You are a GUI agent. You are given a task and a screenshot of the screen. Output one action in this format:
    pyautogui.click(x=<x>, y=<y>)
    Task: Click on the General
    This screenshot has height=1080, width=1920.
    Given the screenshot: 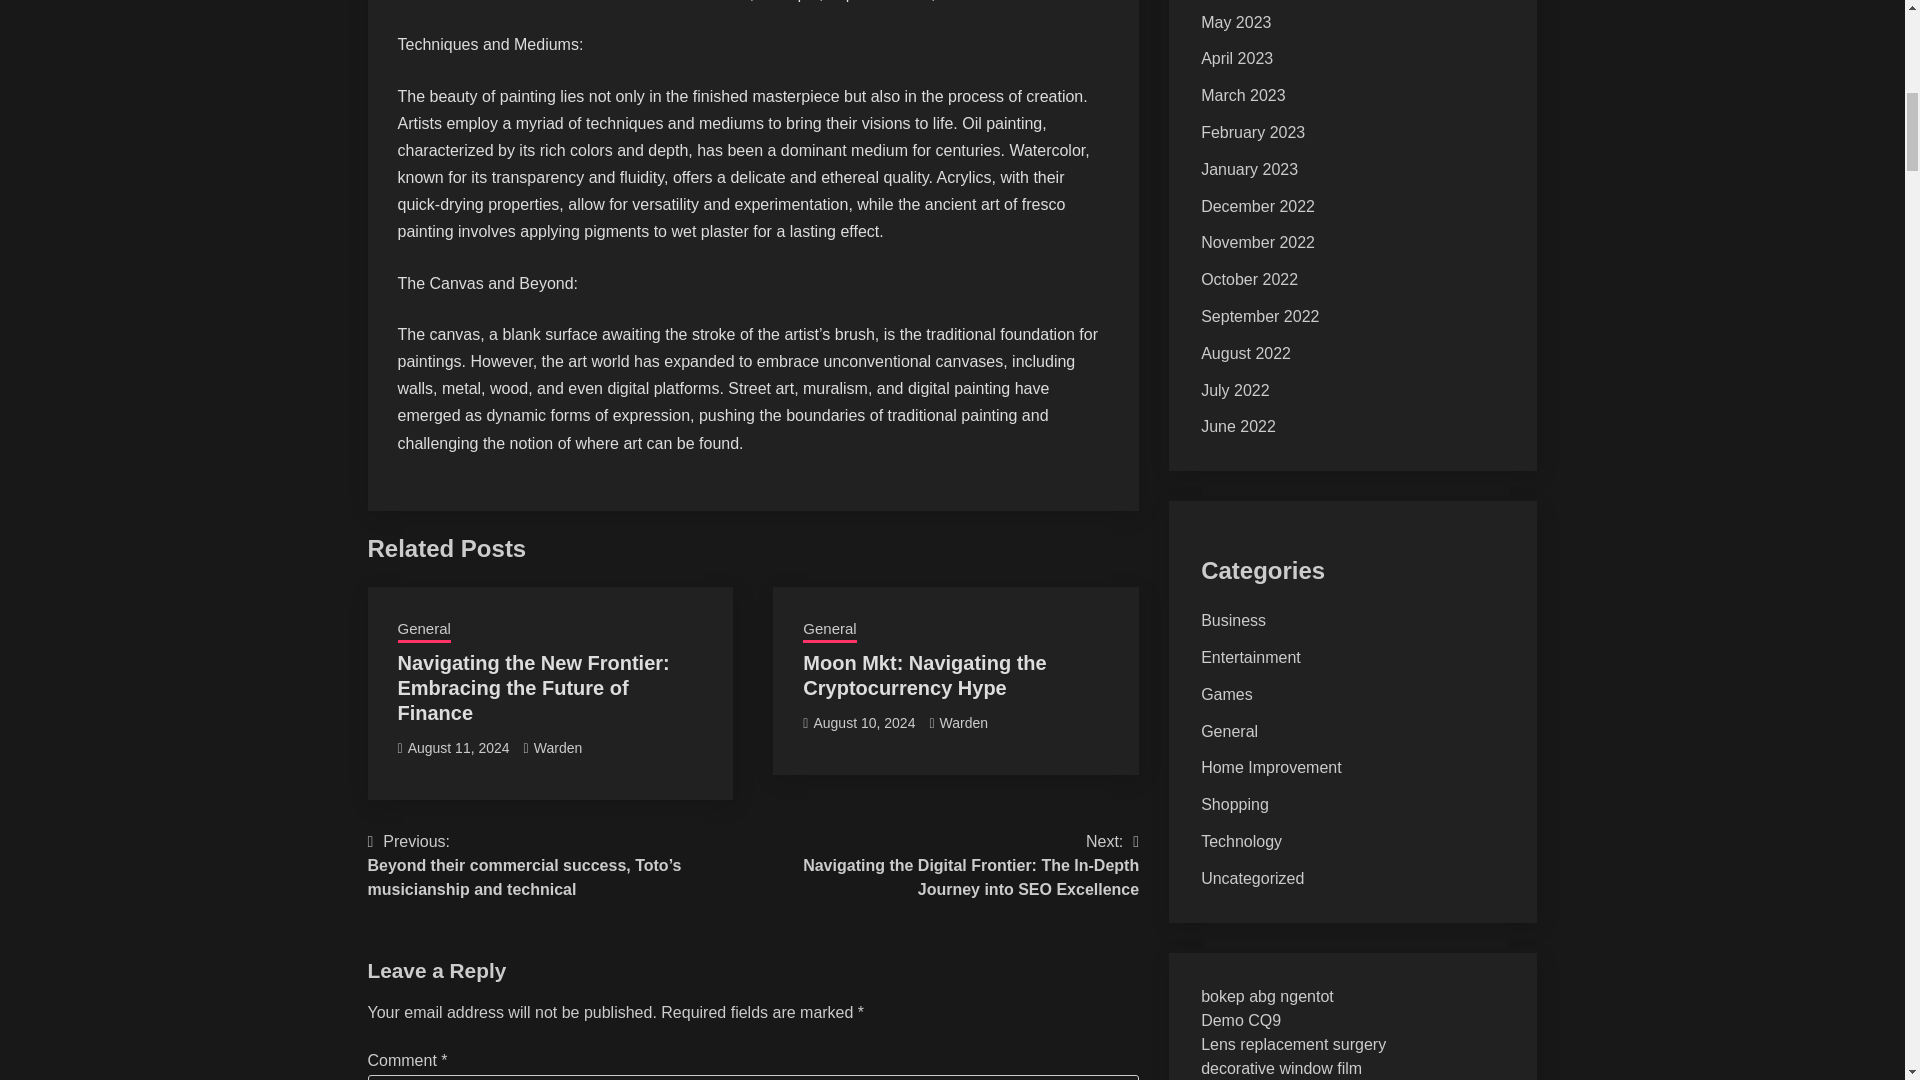 What is the action you would take?
    pyautogui.click(x=424, y=630)
    